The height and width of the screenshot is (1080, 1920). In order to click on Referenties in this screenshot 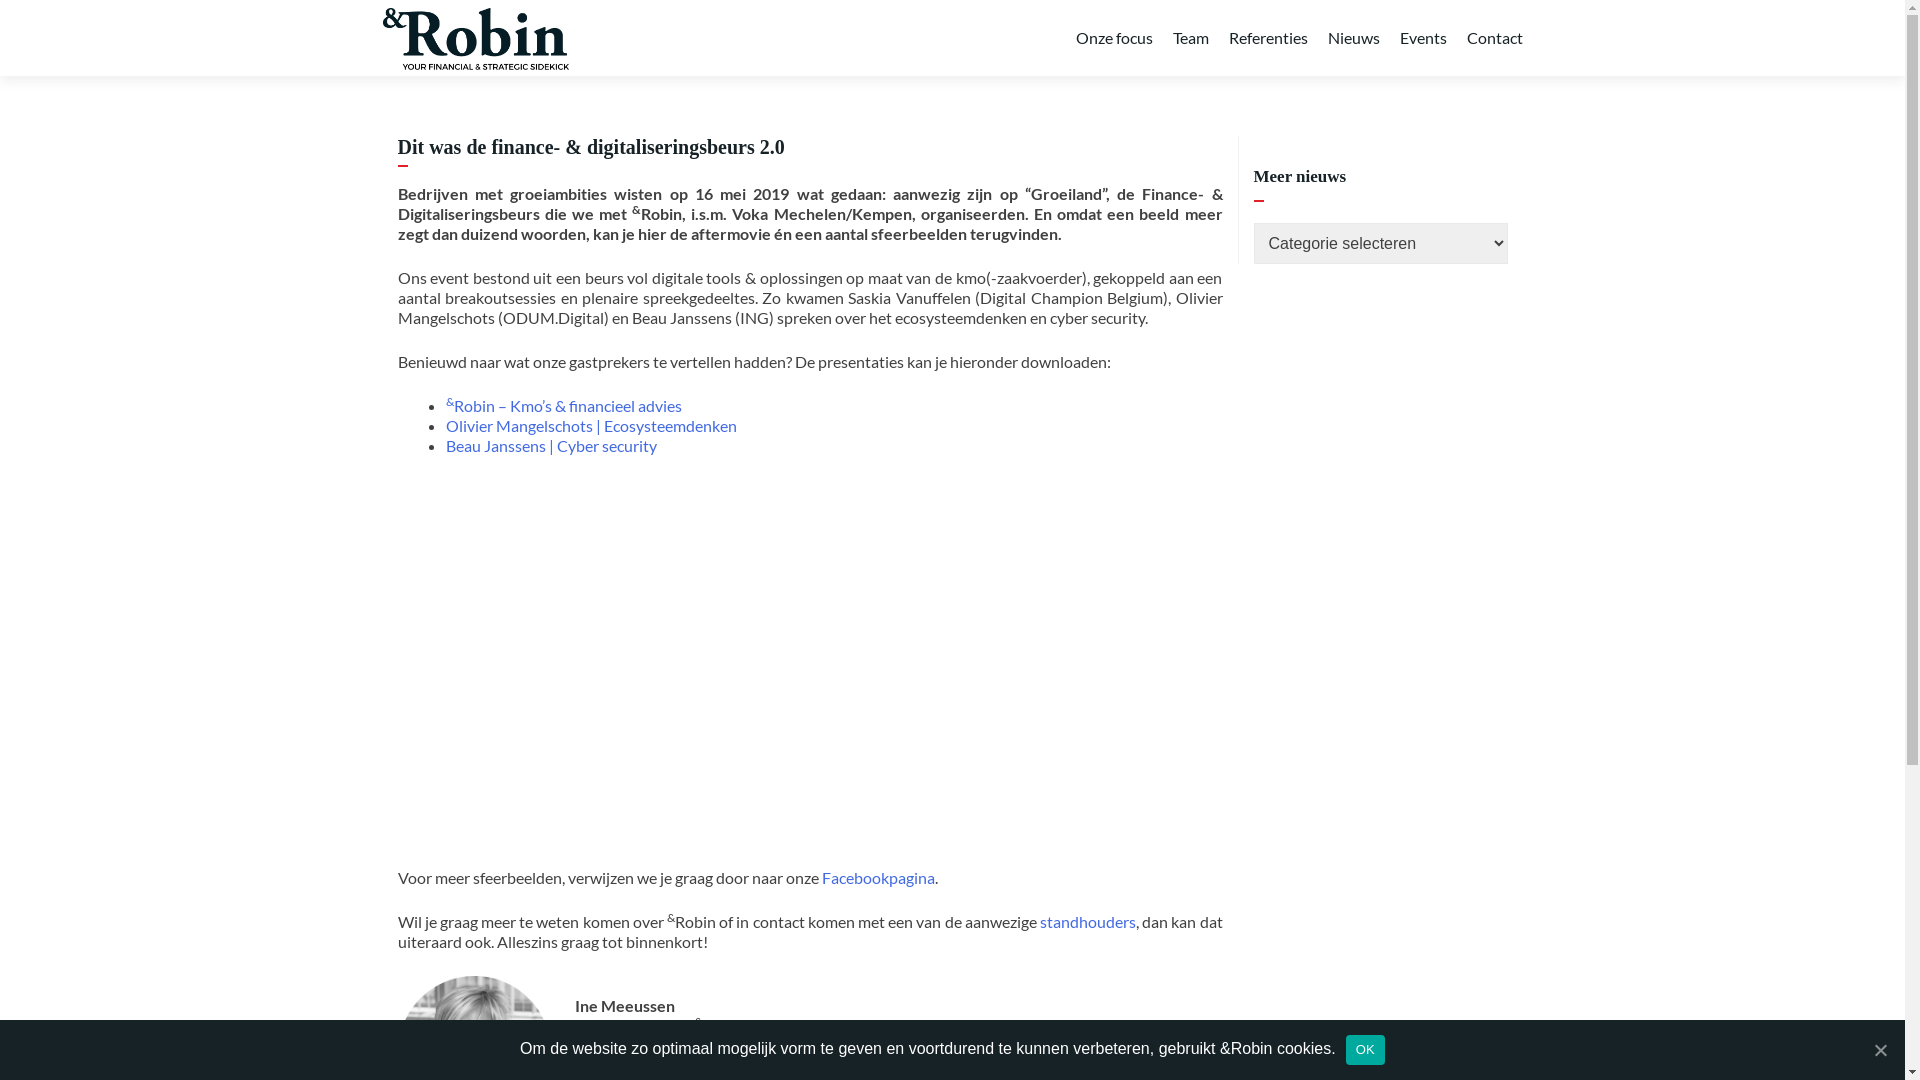, I will do `click(1268, 38)`.